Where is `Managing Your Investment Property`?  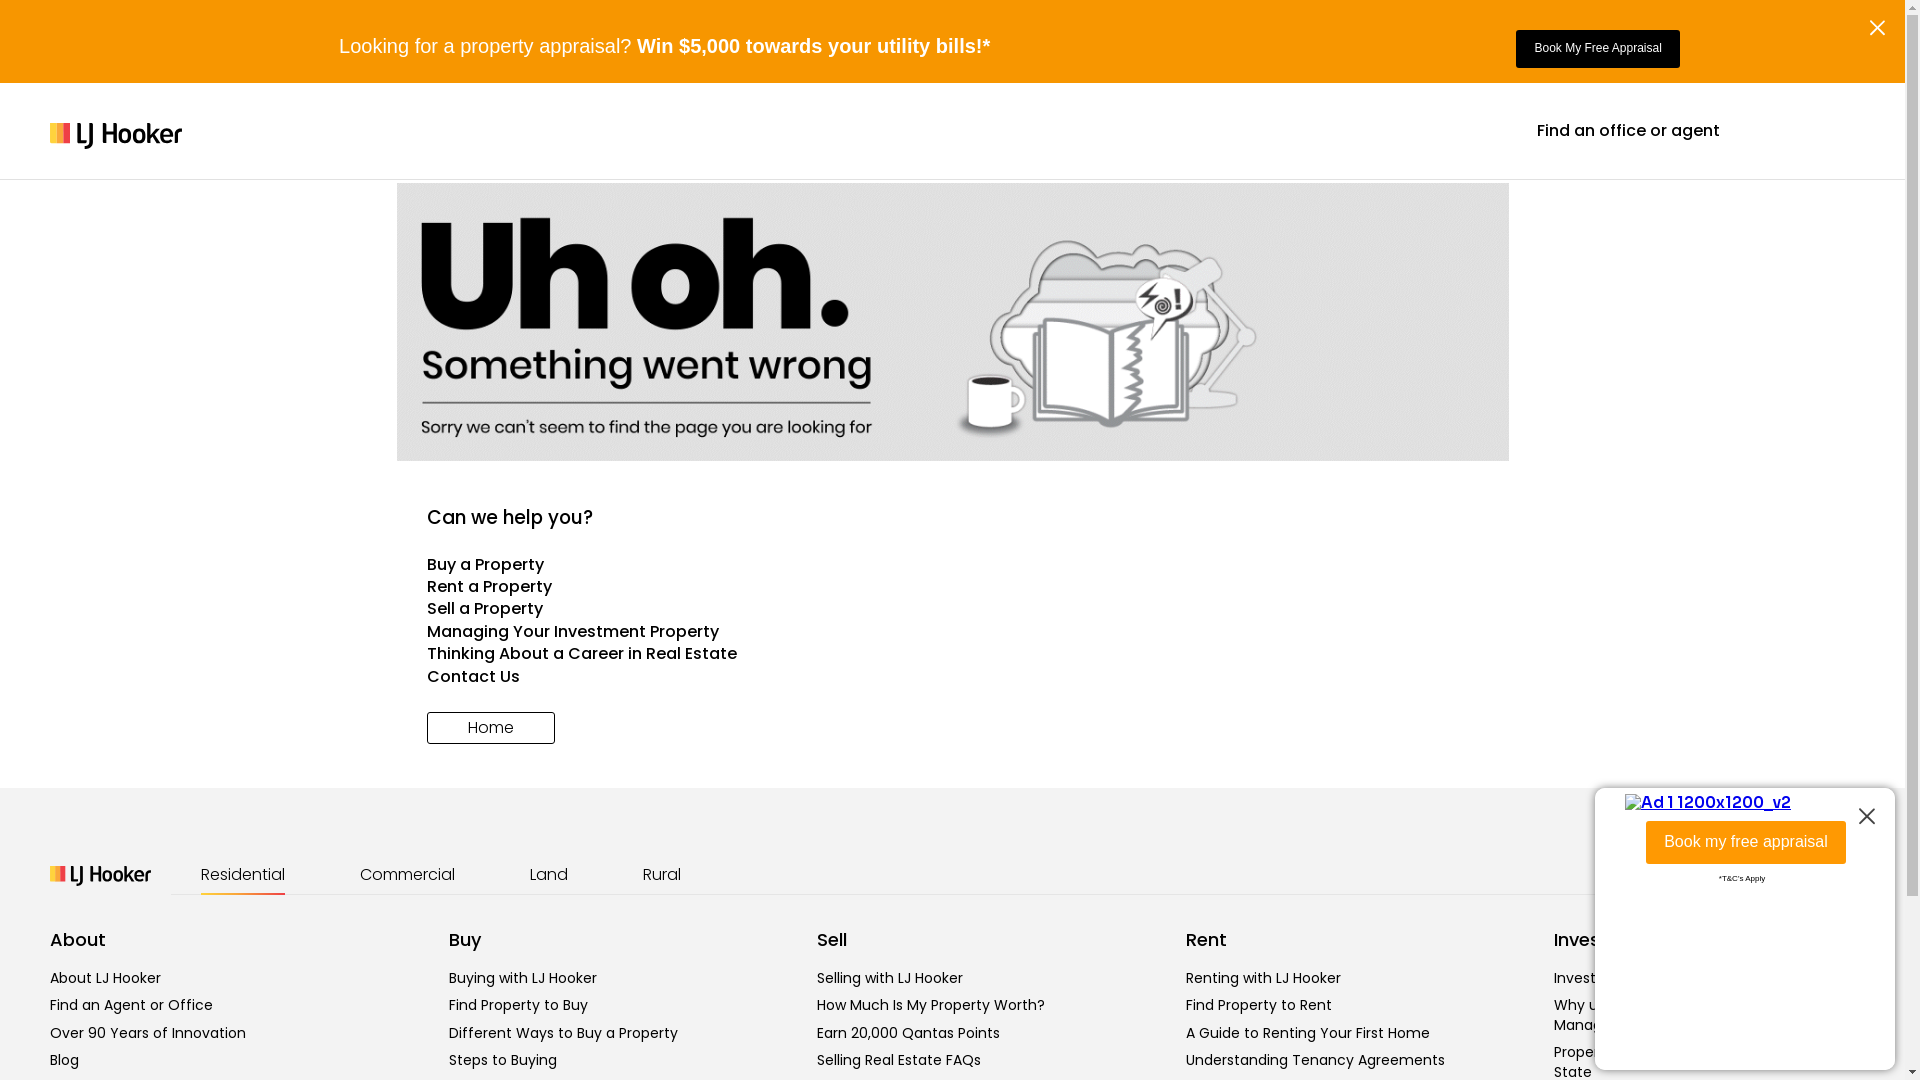 Managing Your Investment Property is located at coordinates (952, 632).